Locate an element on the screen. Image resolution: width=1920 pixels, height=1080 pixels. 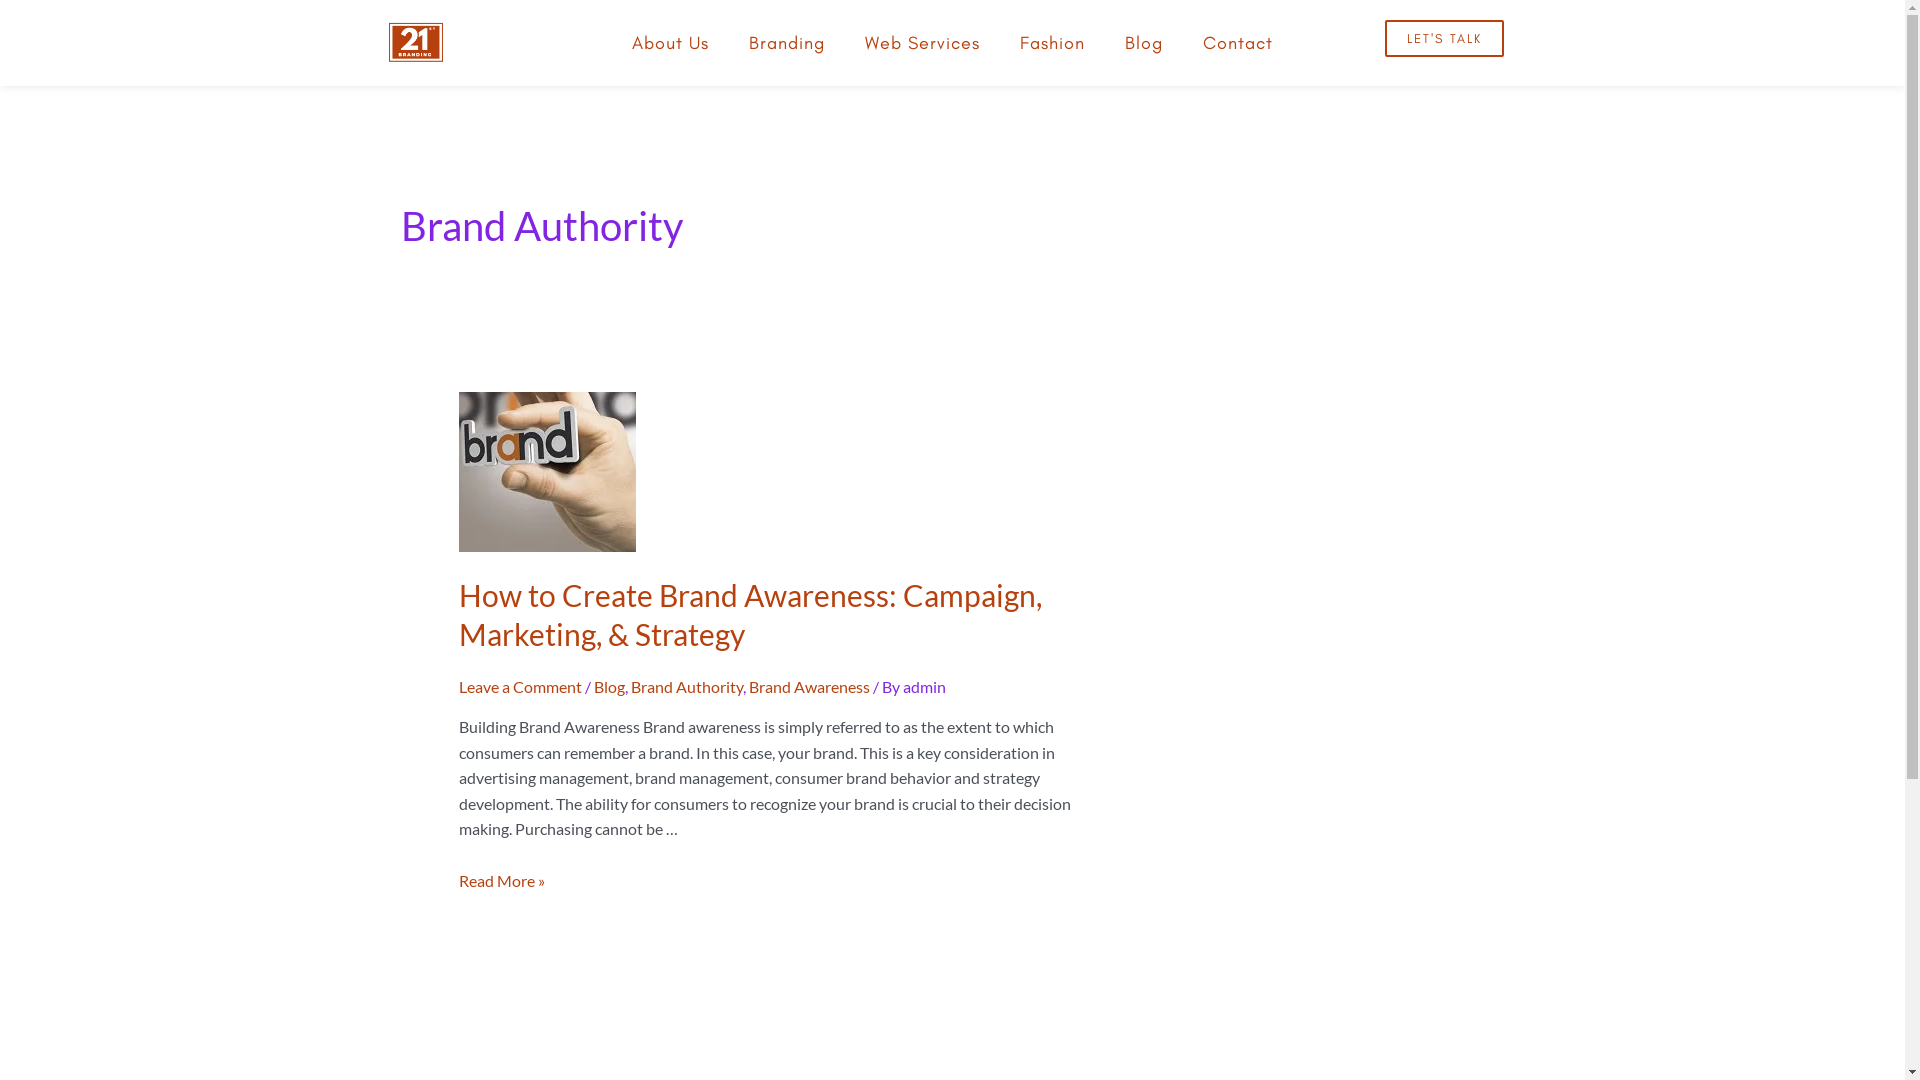
Fashion is located at coordinates (1052, 43).